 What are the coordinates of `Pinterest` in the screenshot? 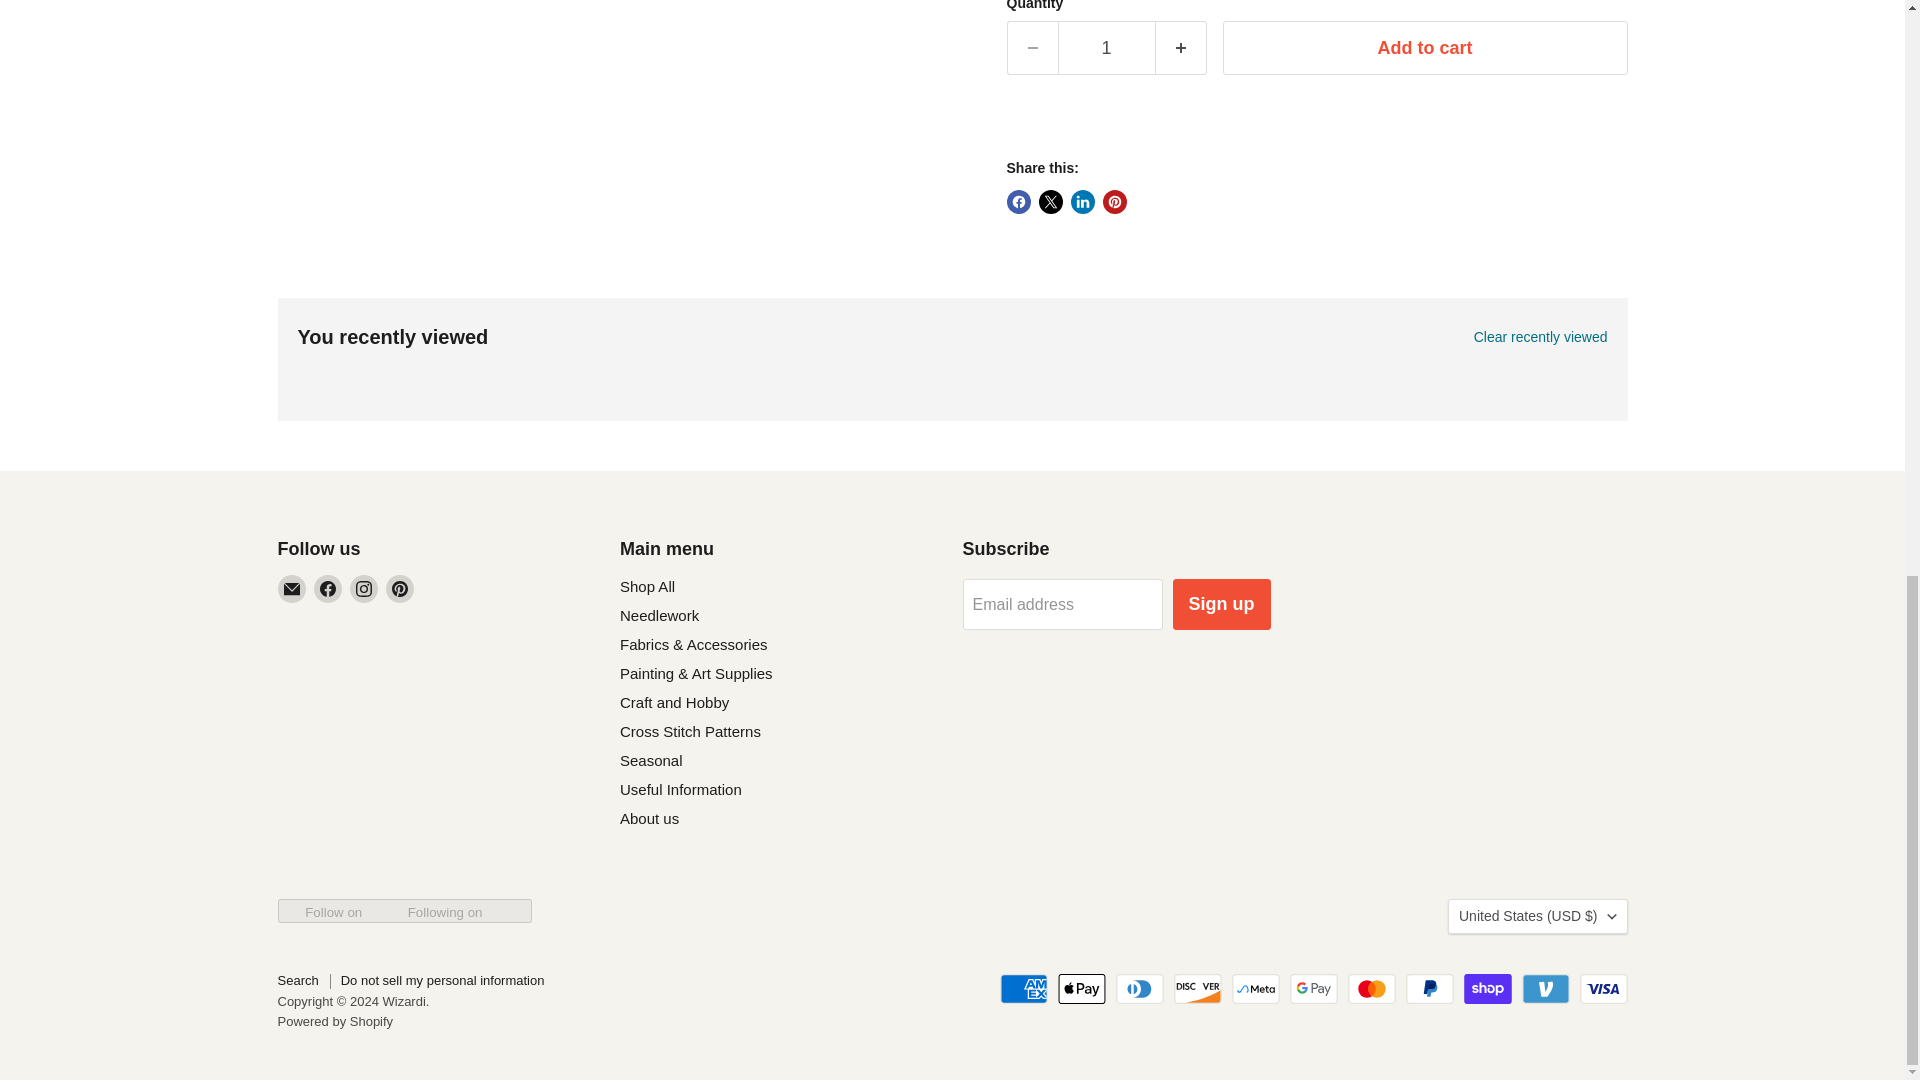 It's located at (400, 588).